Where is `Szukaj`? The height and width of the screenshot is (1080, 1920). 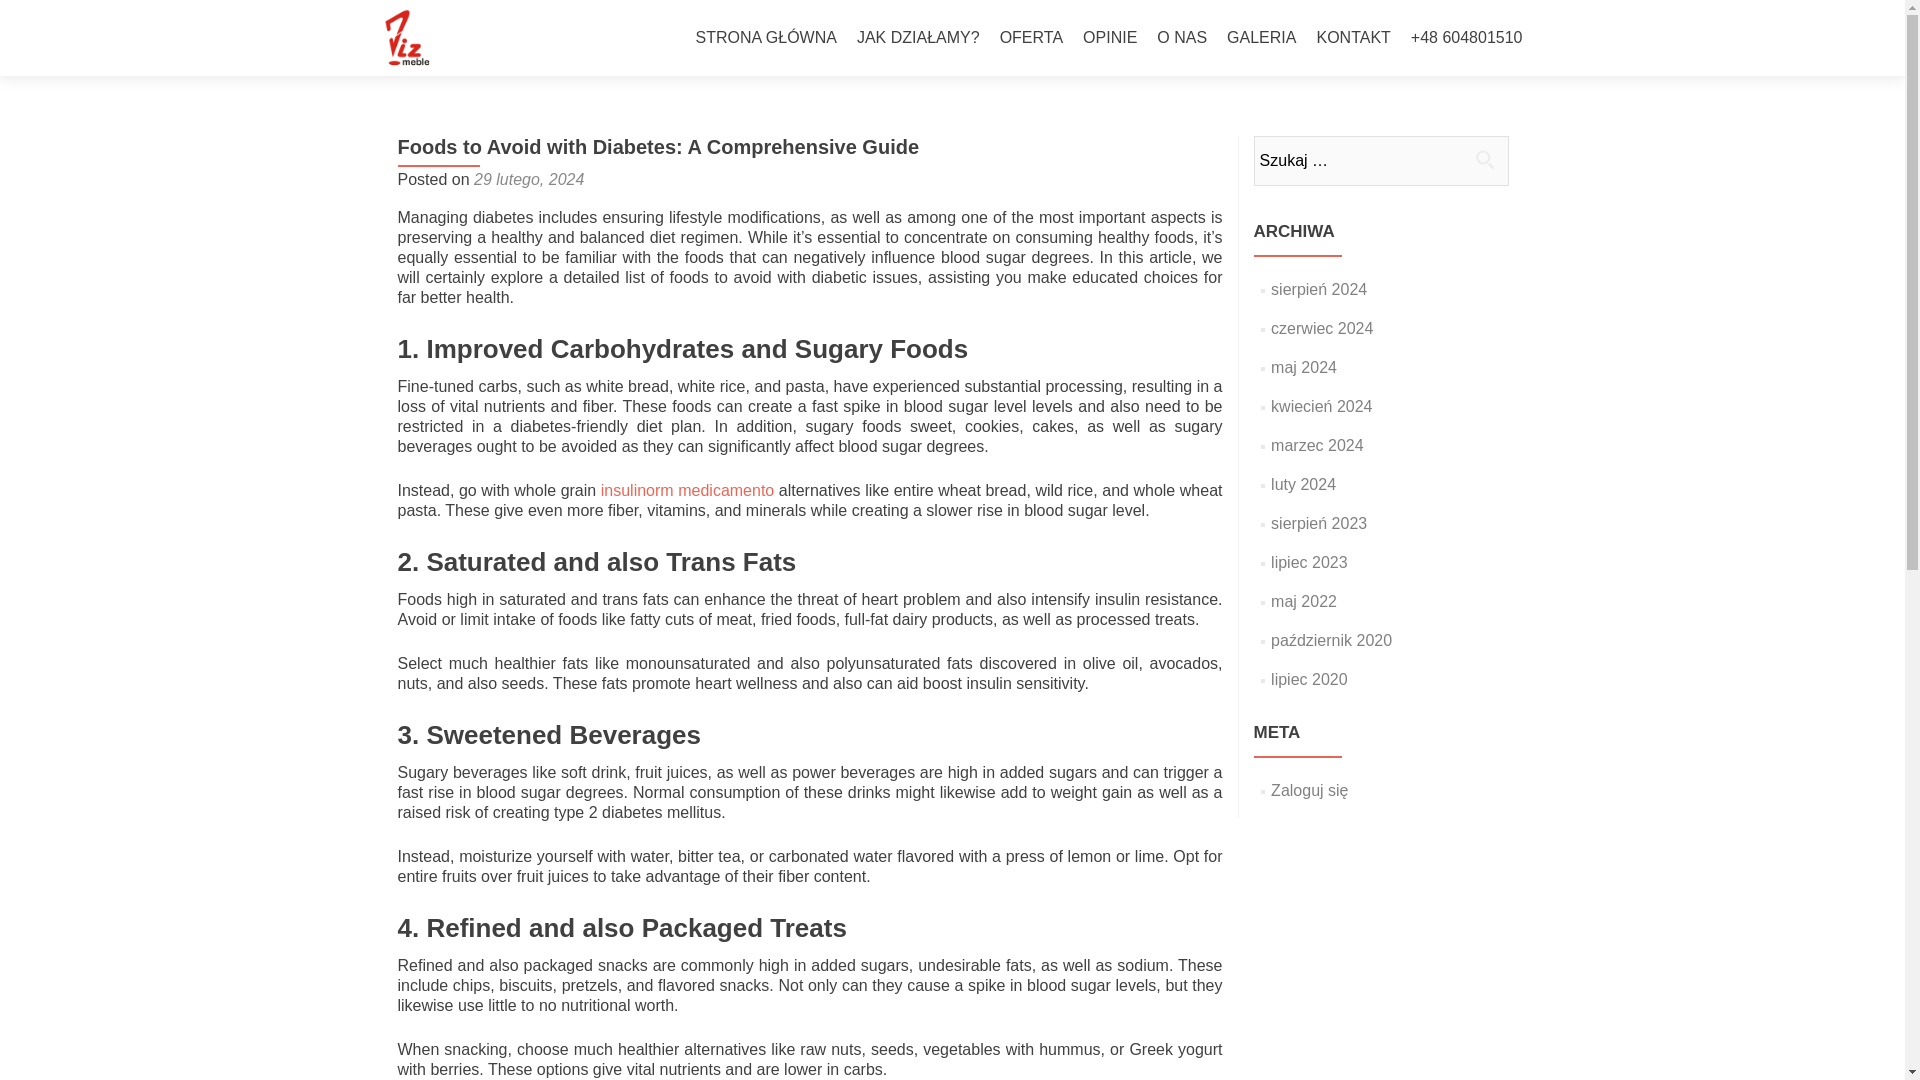
Szukaj is located at coordinates (1484, 159).